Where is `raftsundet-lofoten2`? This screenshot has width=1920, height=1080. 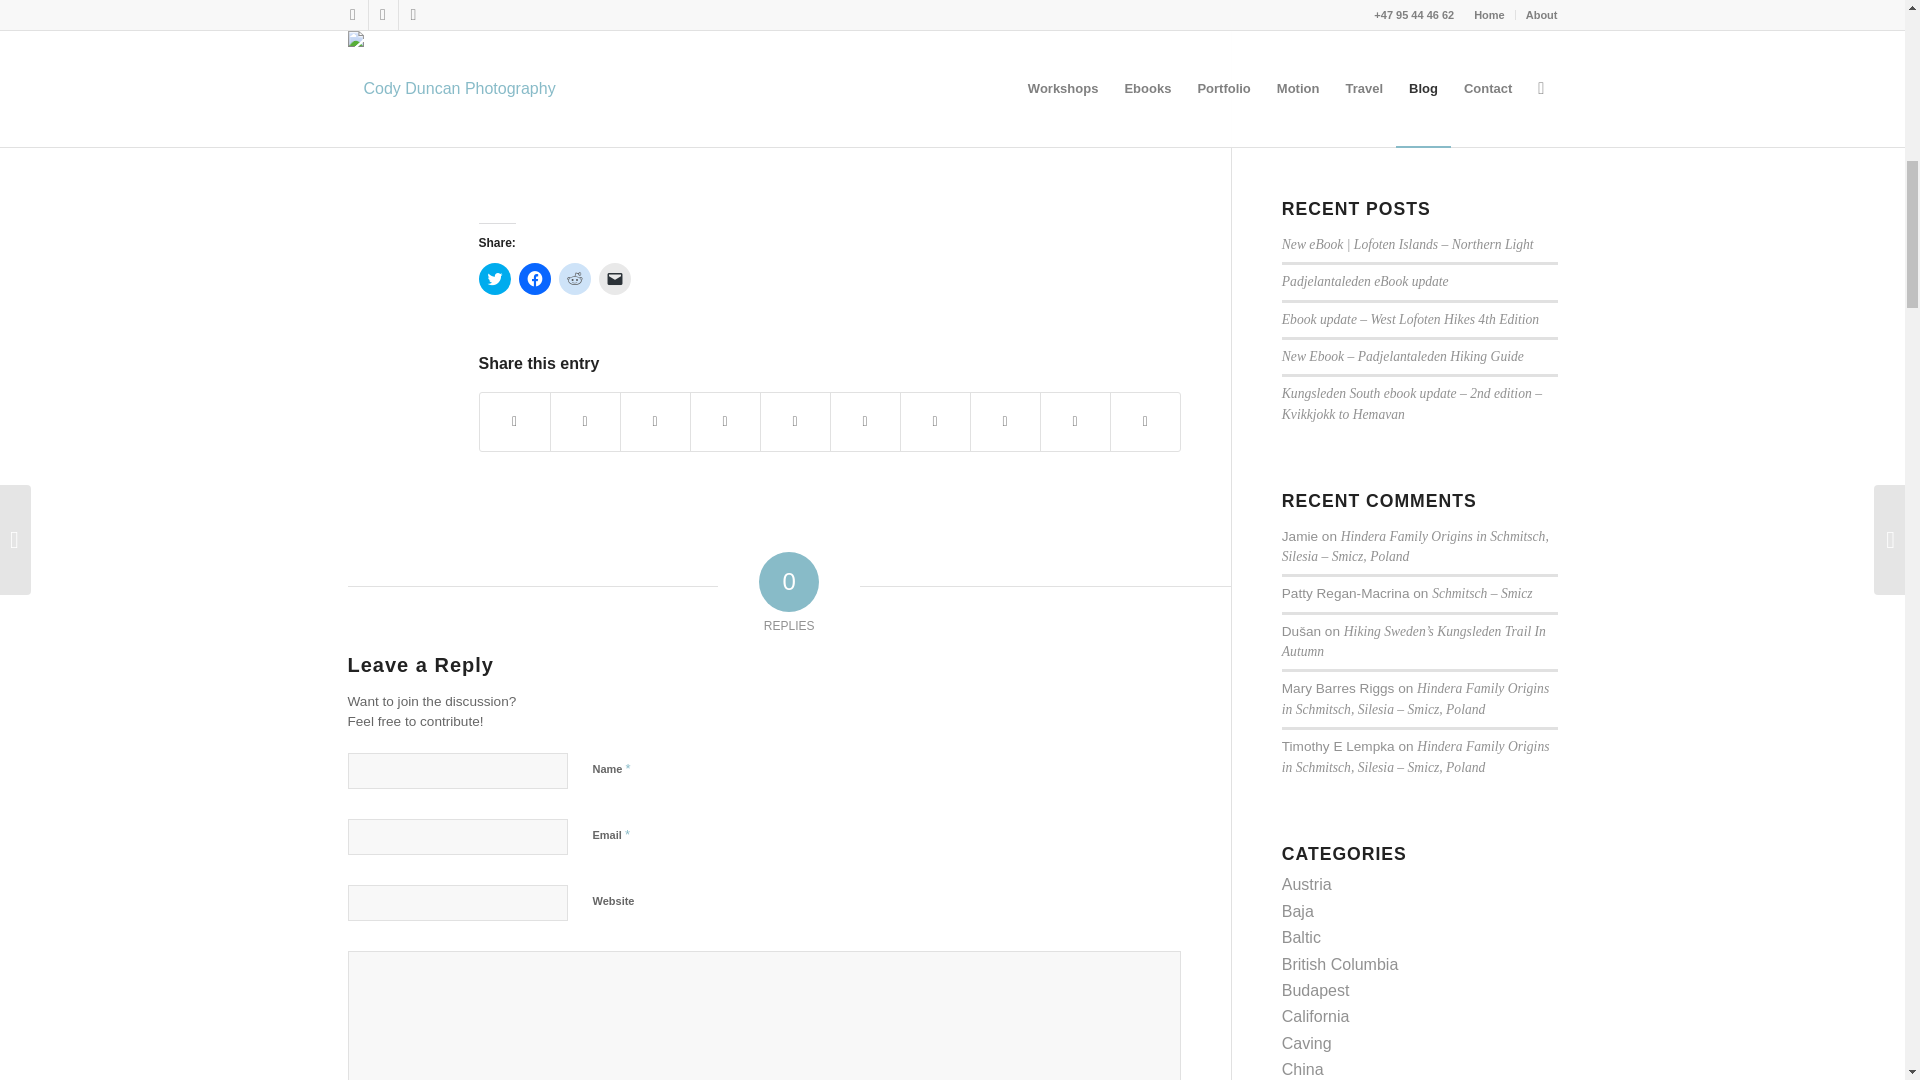
raftsundet-lofoten2 is located at coordinates (829, 104).